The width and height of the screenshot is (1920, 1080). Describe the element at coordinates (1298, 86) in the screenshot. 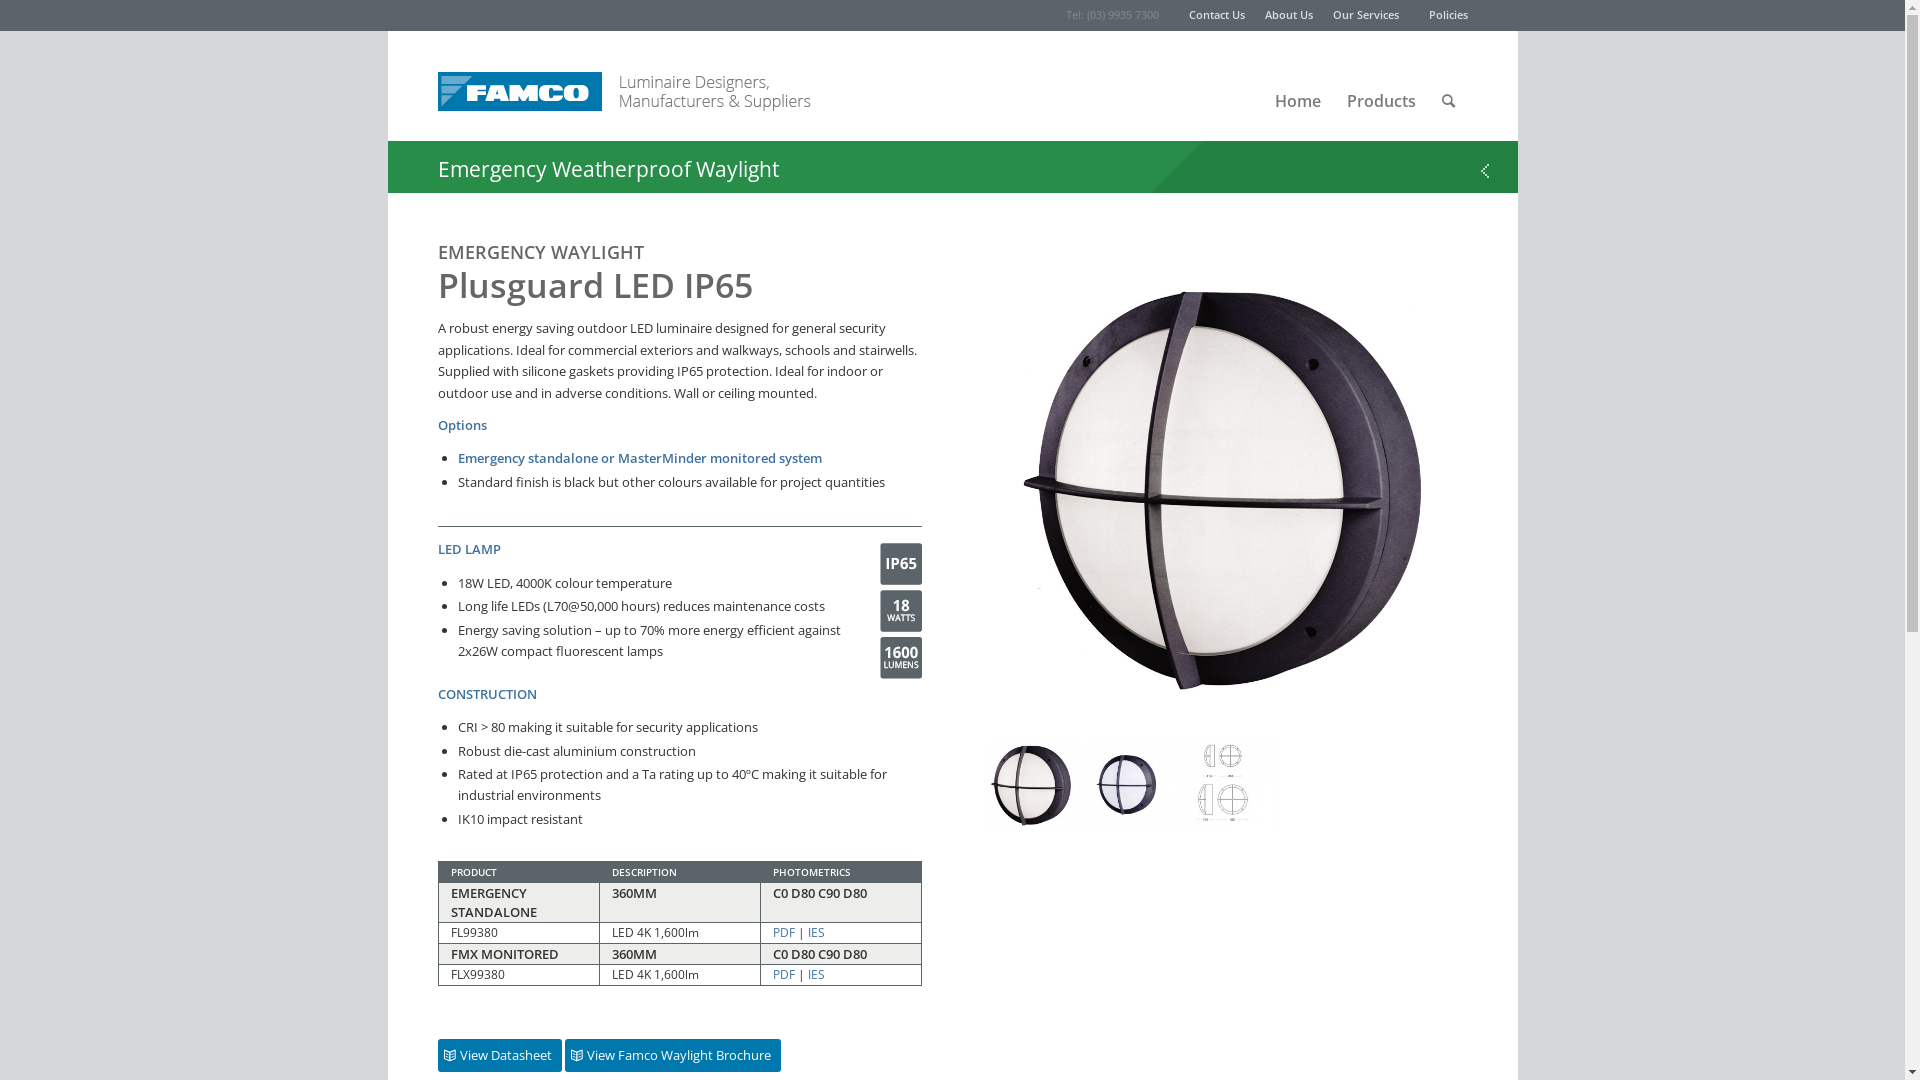

I see `Home` at that location.